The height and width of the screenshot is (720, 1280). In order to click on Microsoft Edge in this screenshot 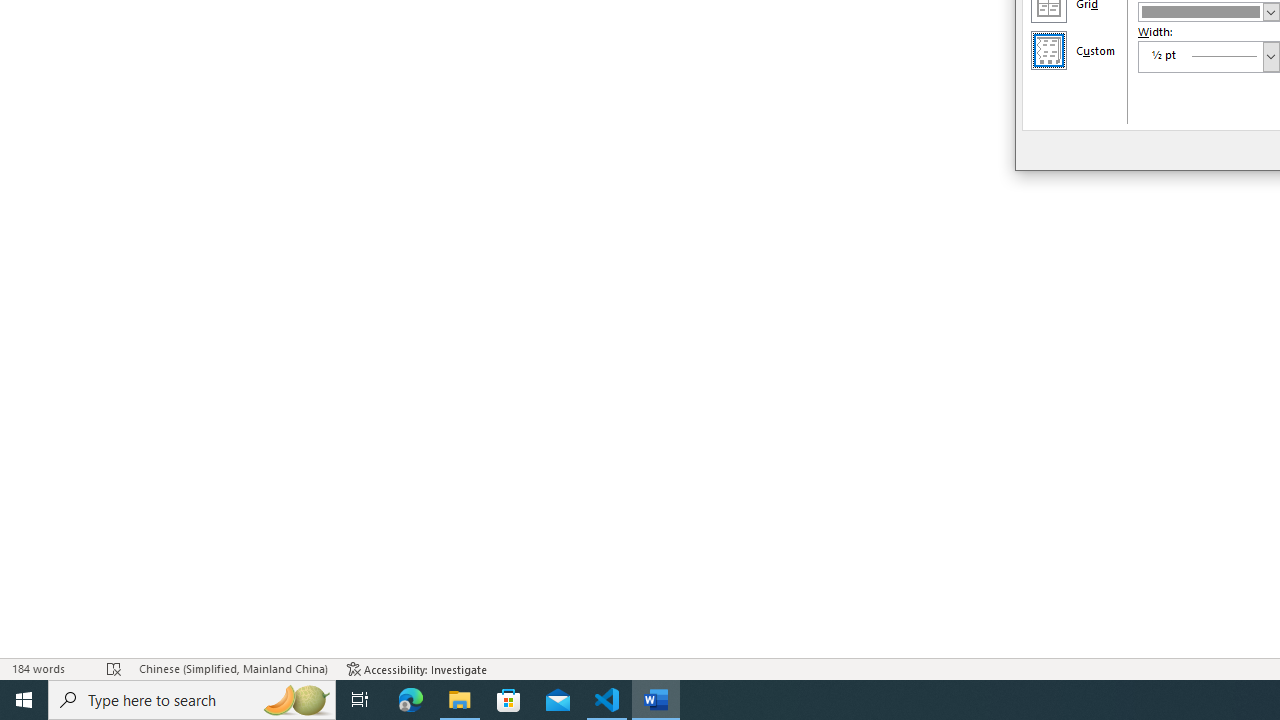, I will do `click(411, 700)`.